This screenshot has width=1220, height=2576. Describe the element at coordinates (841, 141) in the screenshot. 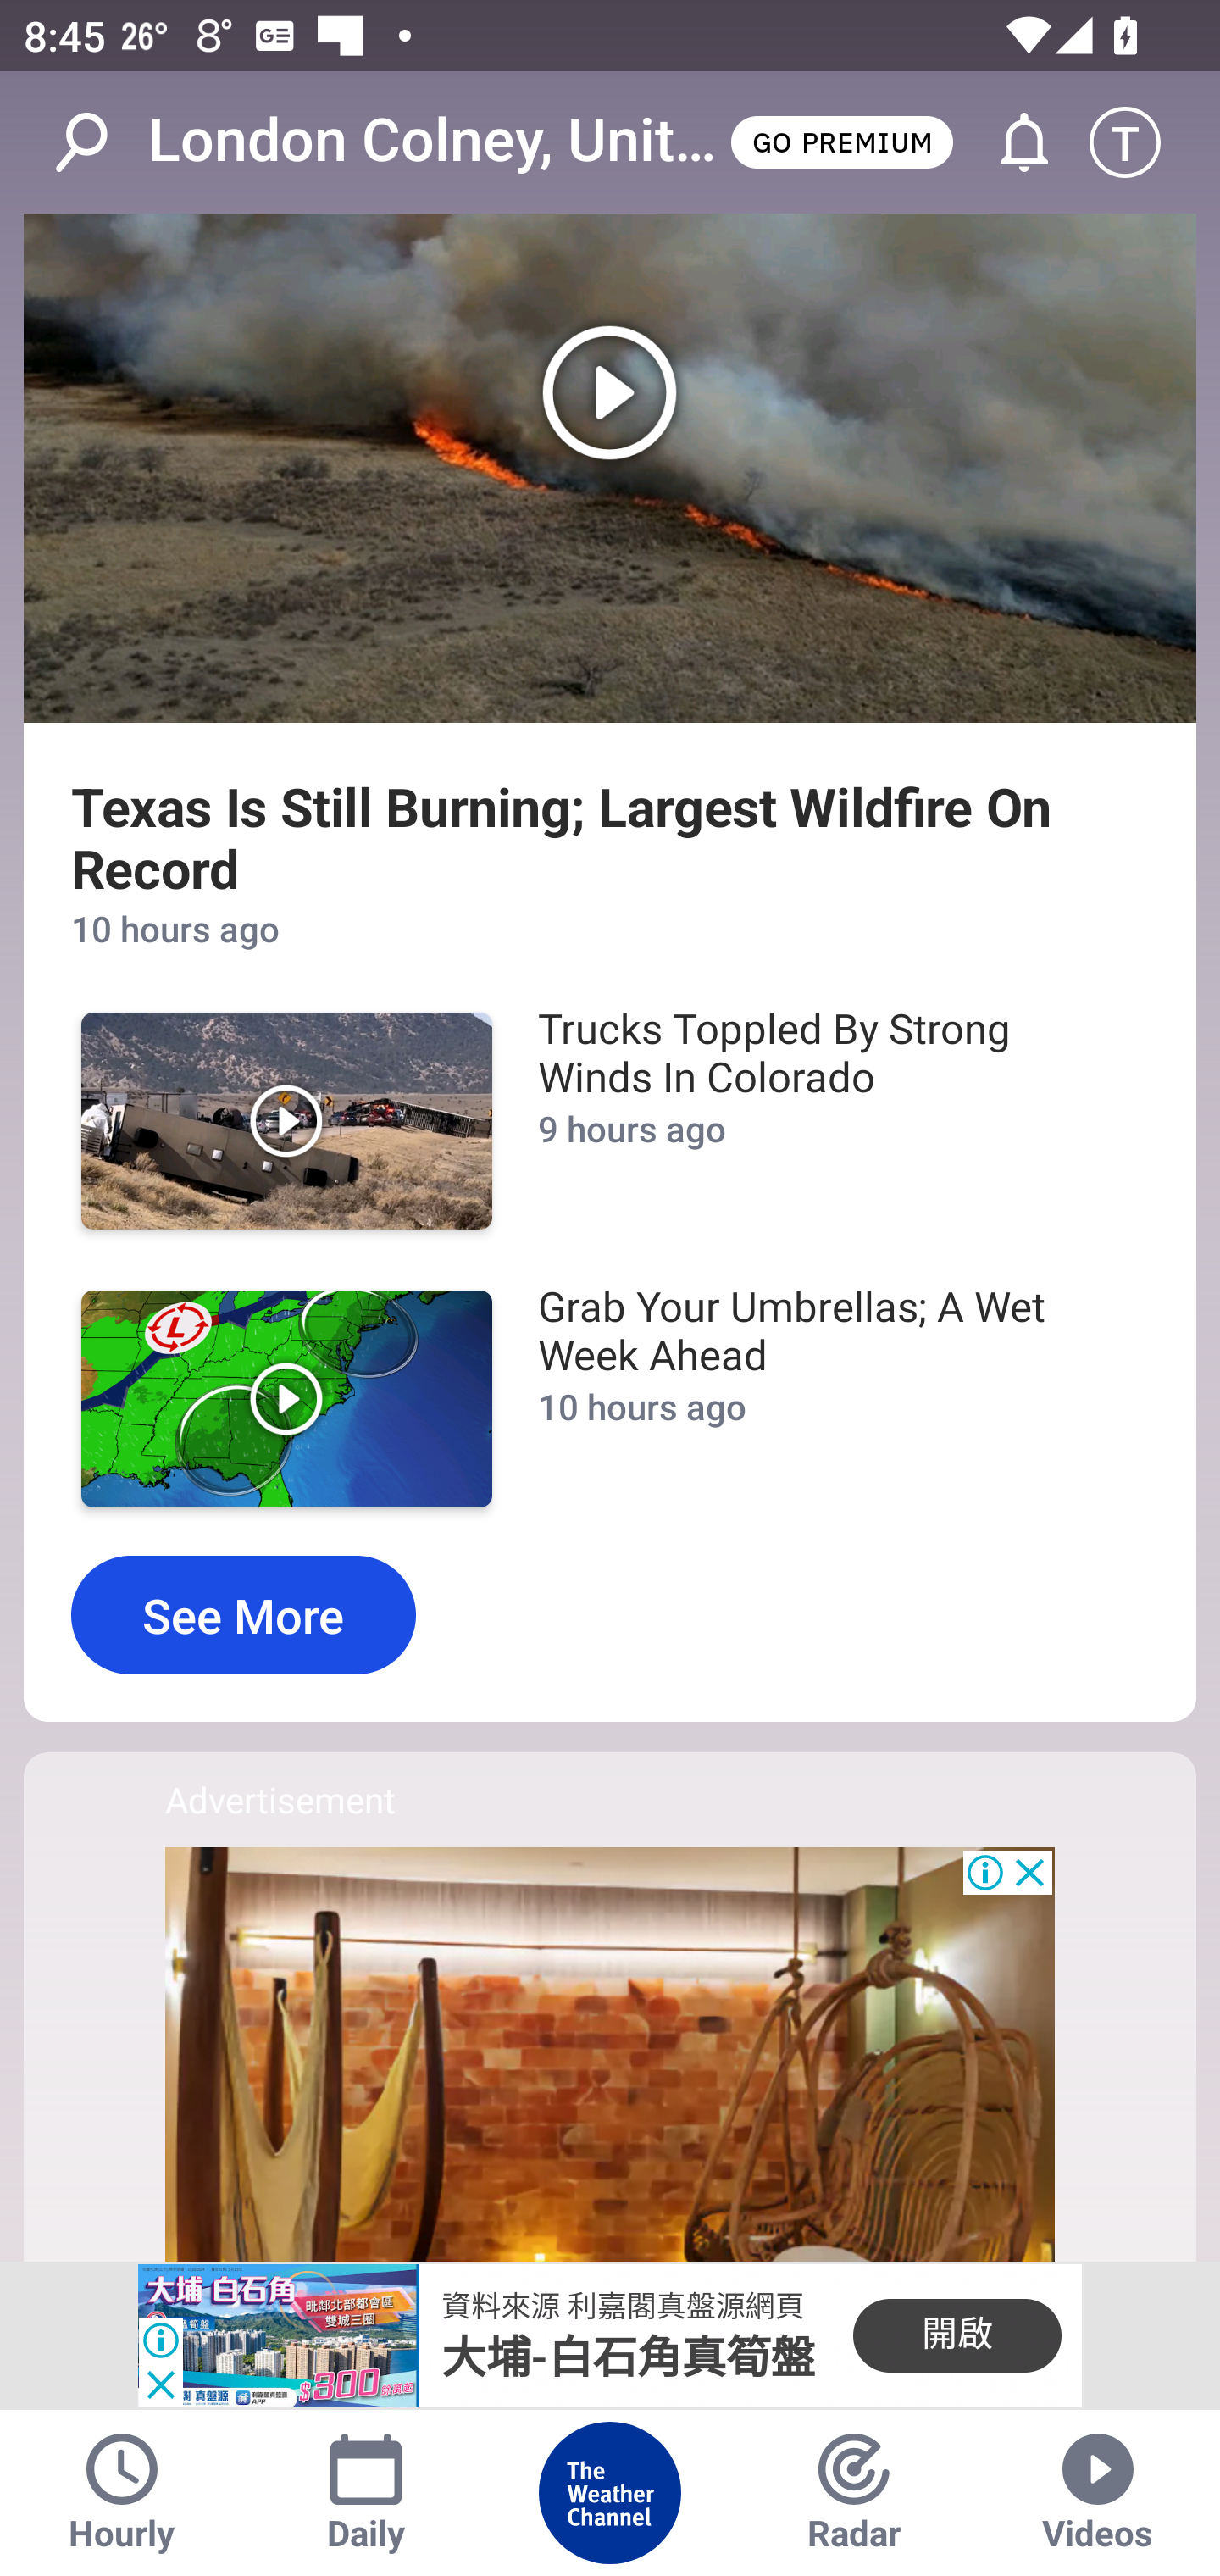

I see `GO PREMIUM` at that location.